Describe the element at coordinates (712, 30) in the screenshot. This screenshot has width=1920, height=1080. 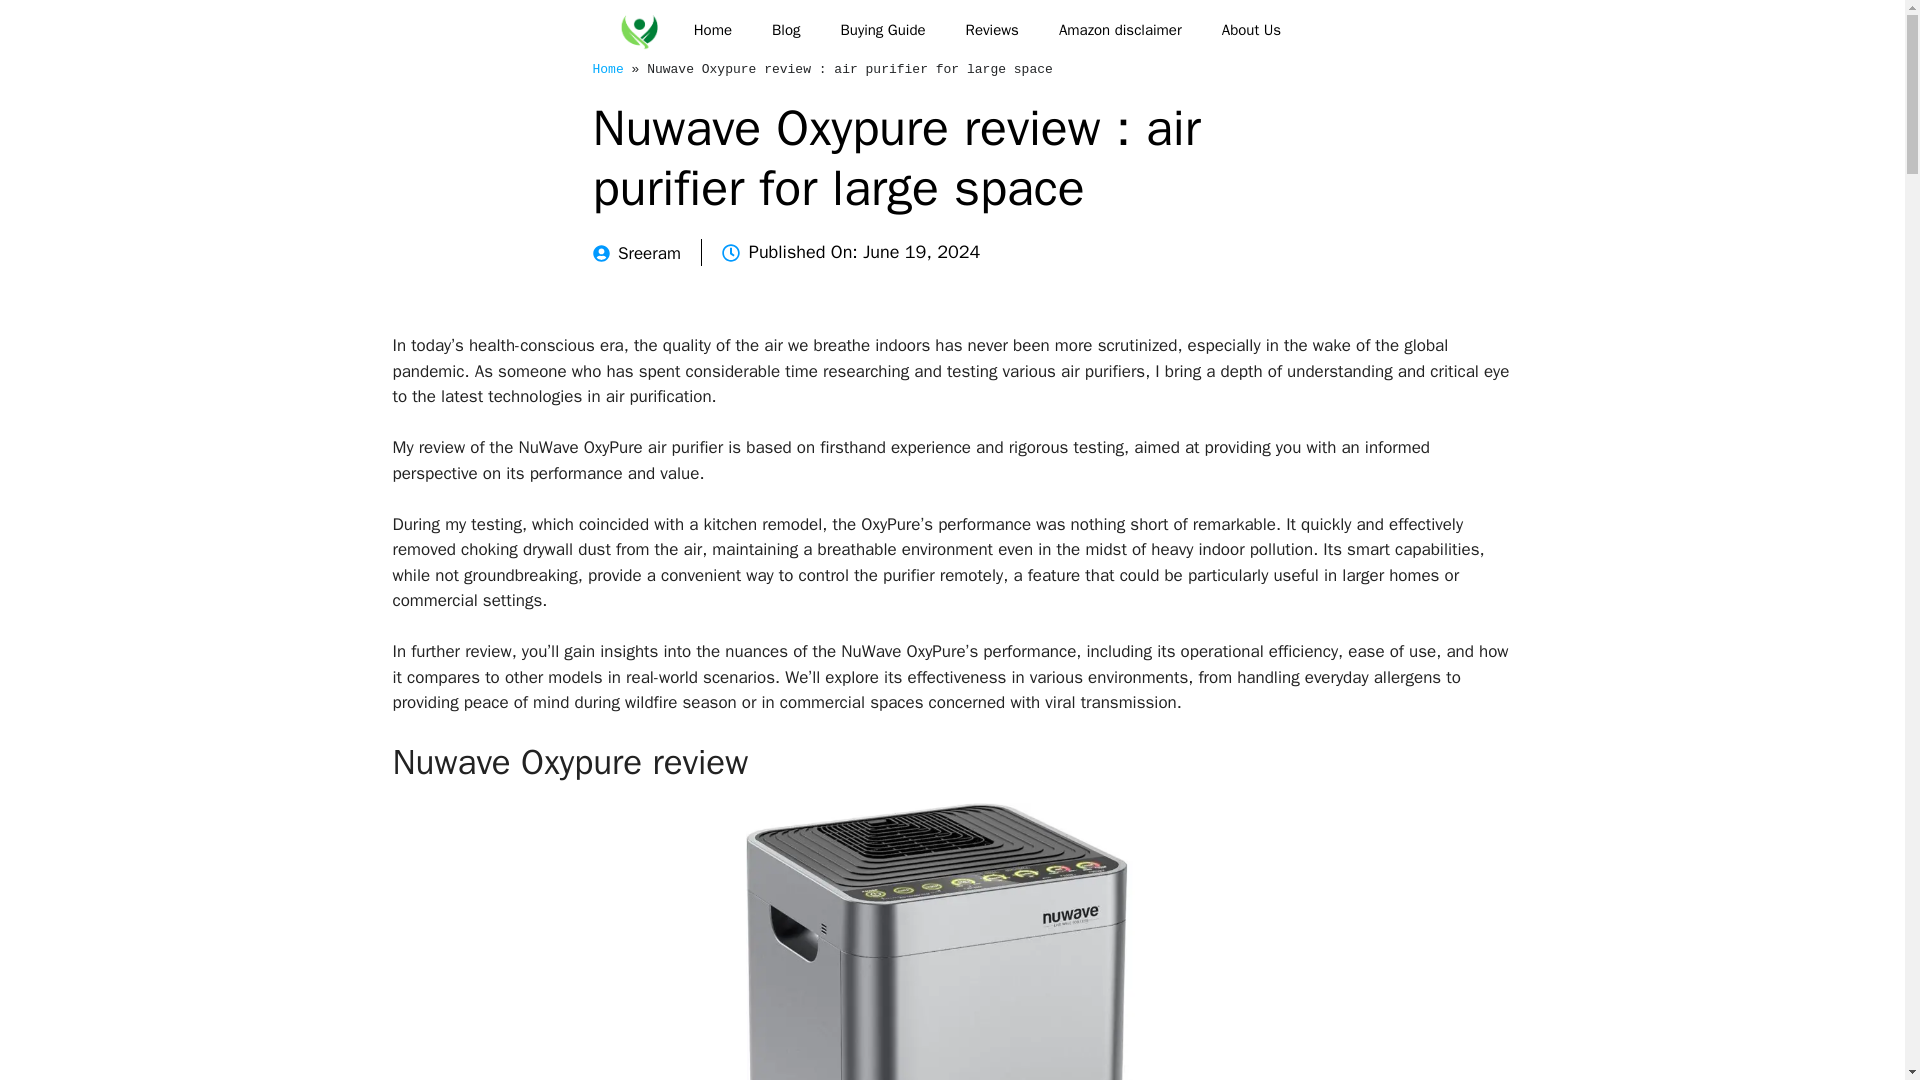
I see `Home` at that location.